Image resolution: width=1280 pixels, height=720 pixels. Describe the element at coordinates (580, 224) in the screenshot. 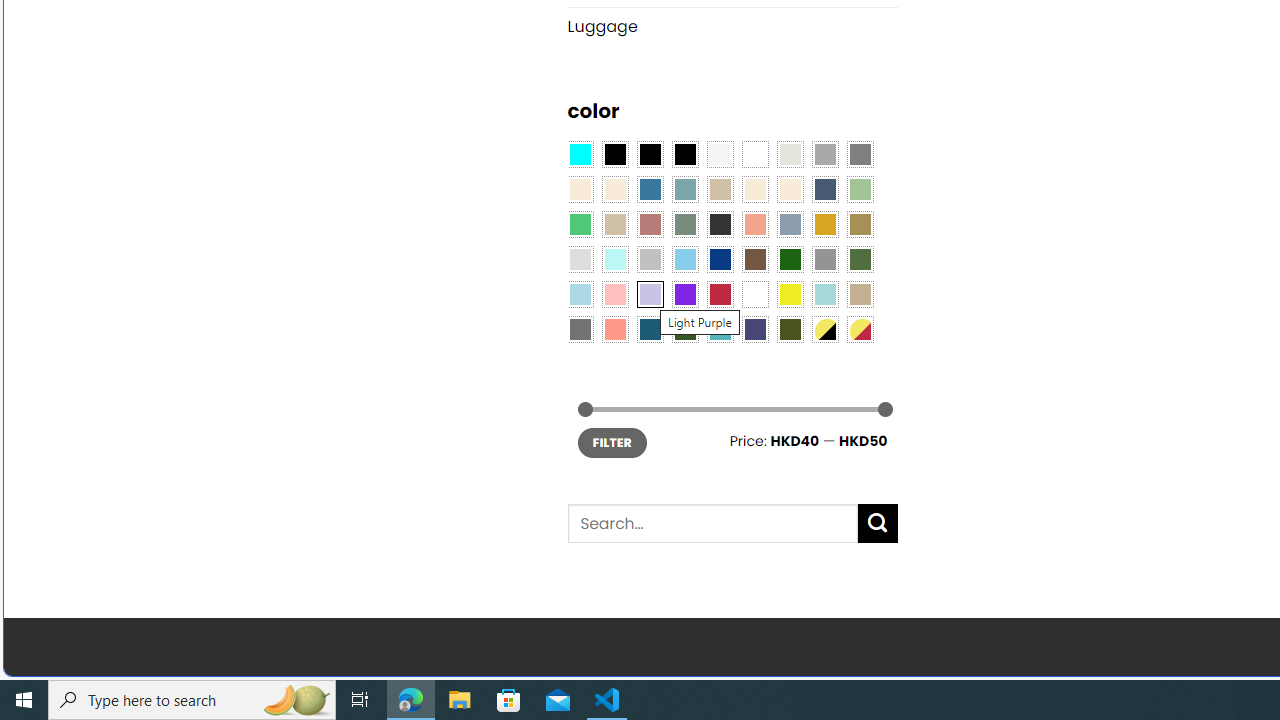

I see `Emerald Green` at that location.